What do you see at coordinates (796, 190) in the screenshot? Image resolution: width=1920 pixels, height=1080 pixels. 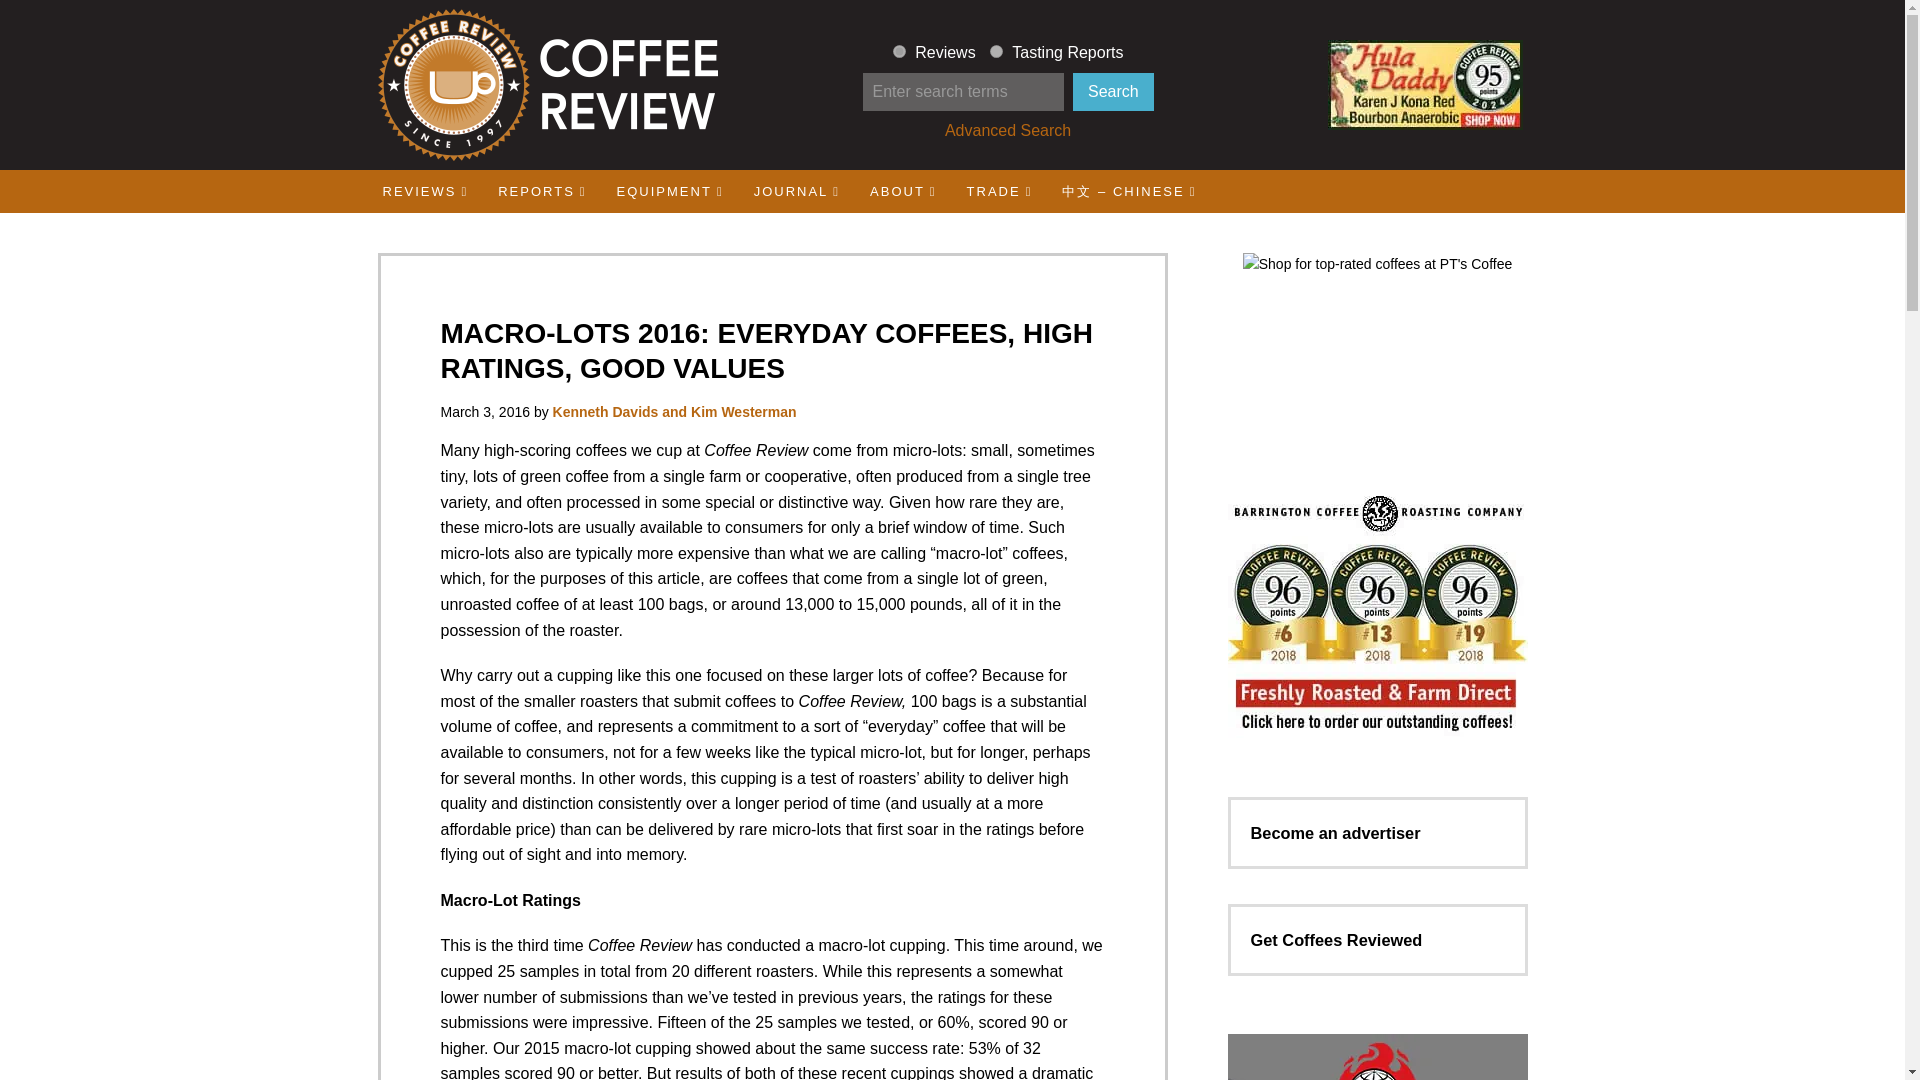 I see `JOURNAL` at bounding box center [796, 190].